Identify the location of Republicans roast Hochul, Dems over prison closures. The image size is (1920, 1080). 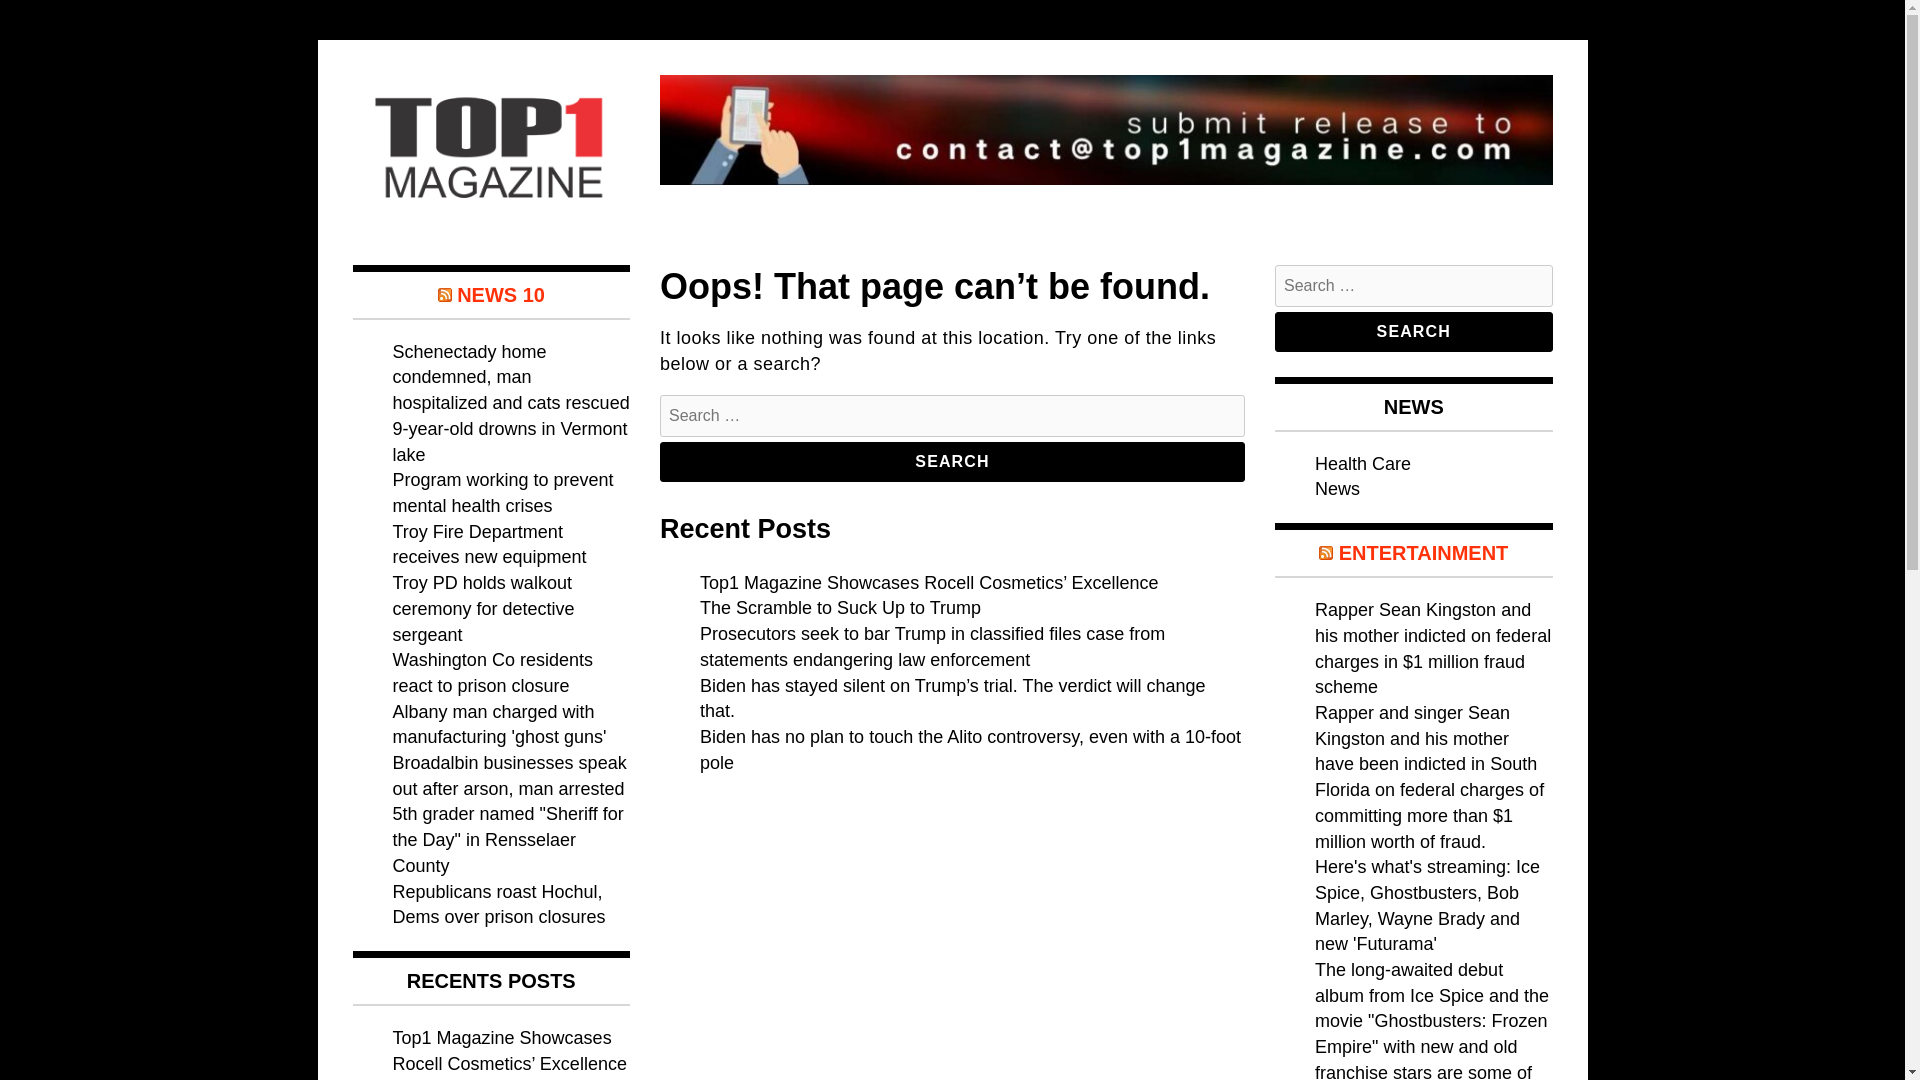
(498, 904).